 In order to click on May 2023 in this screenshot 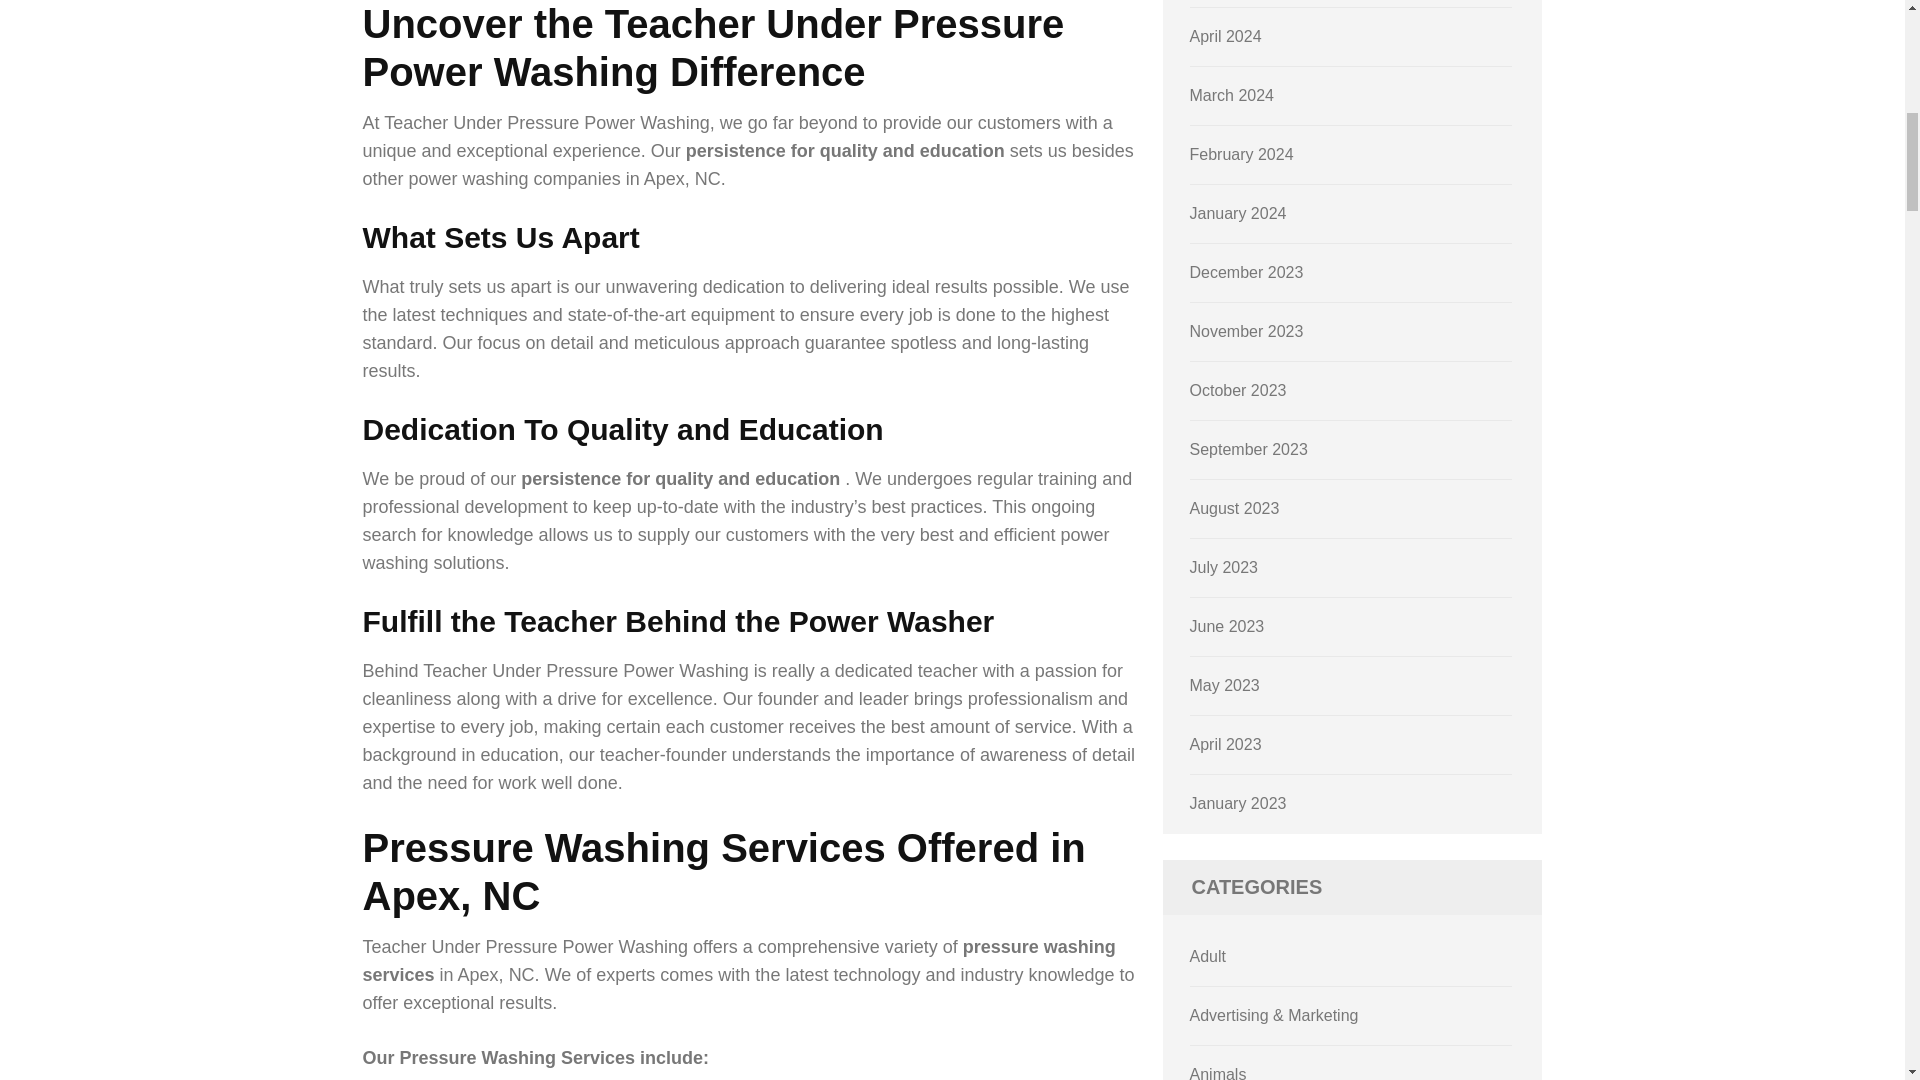, I will do `click(1224, 686)`.